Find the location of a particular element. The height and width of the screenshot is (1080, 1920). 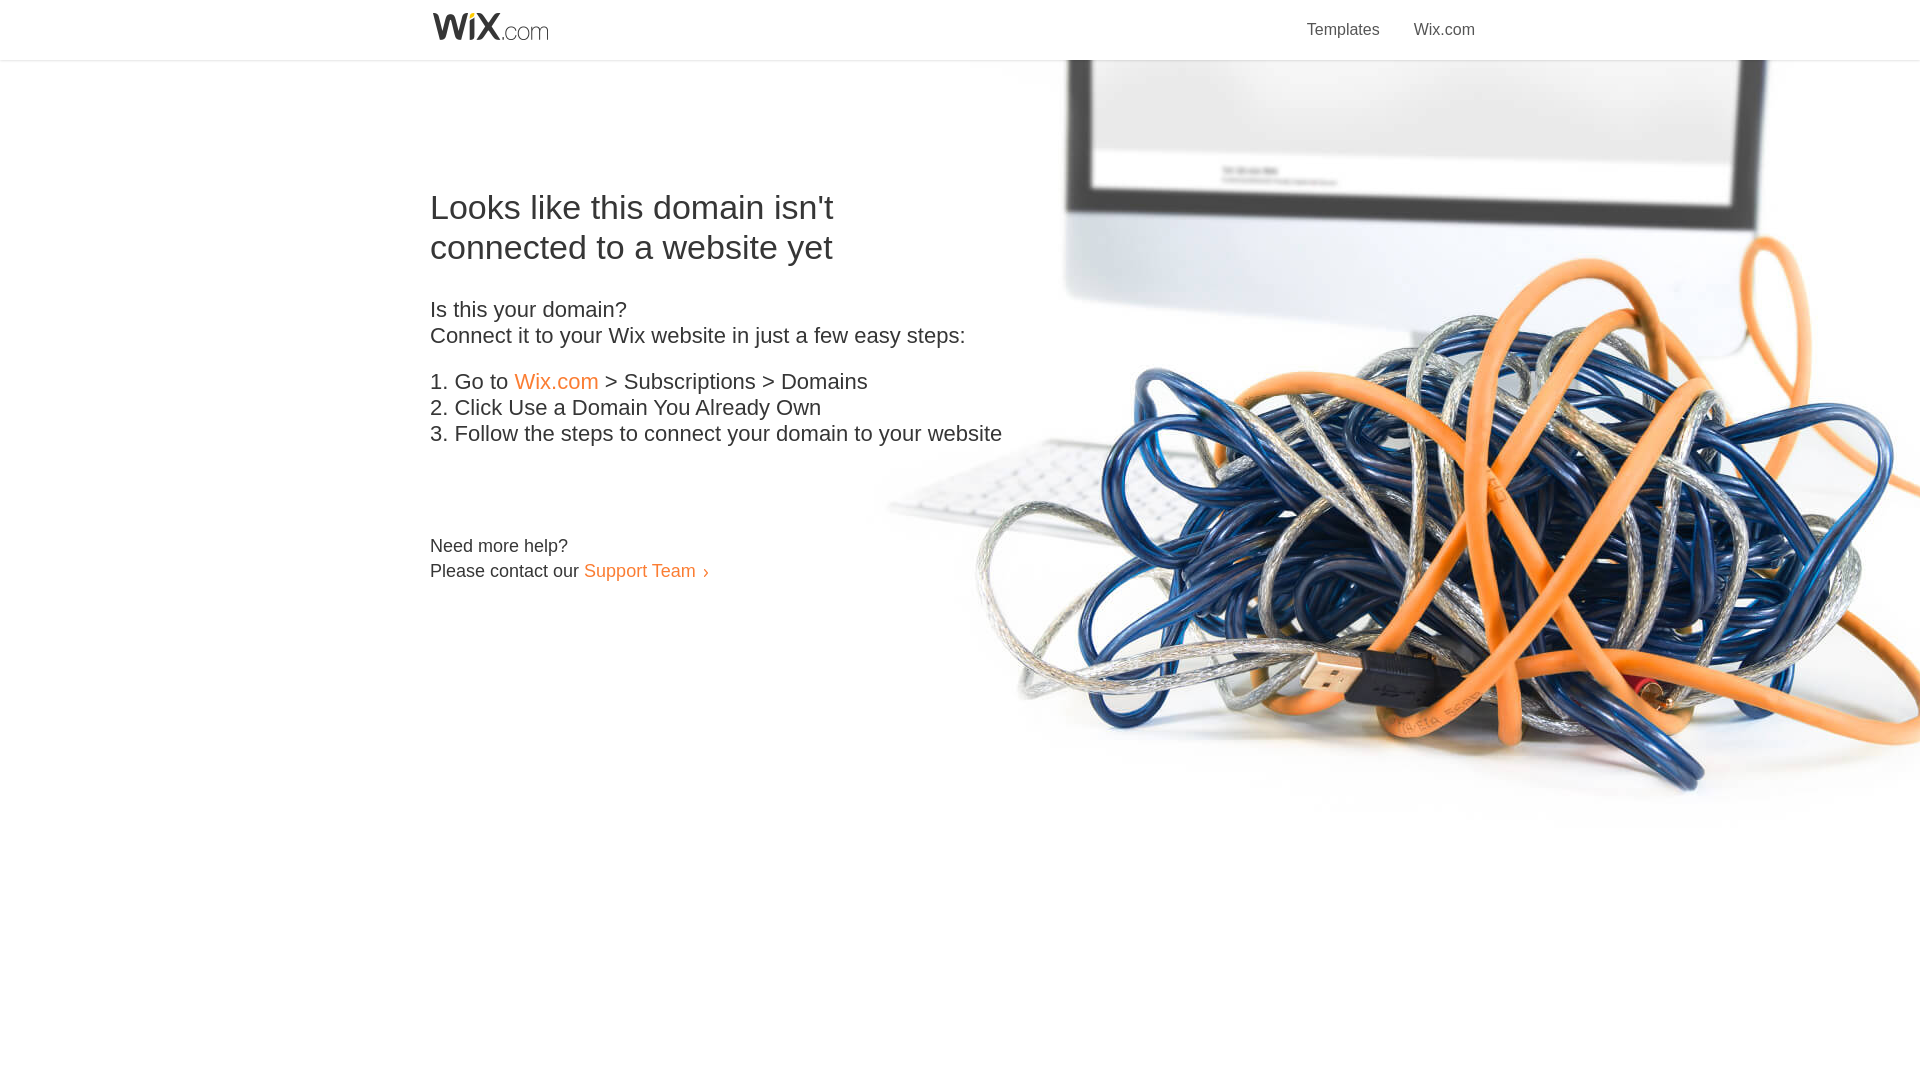

Wix.com is located at coordinates (556, 382).